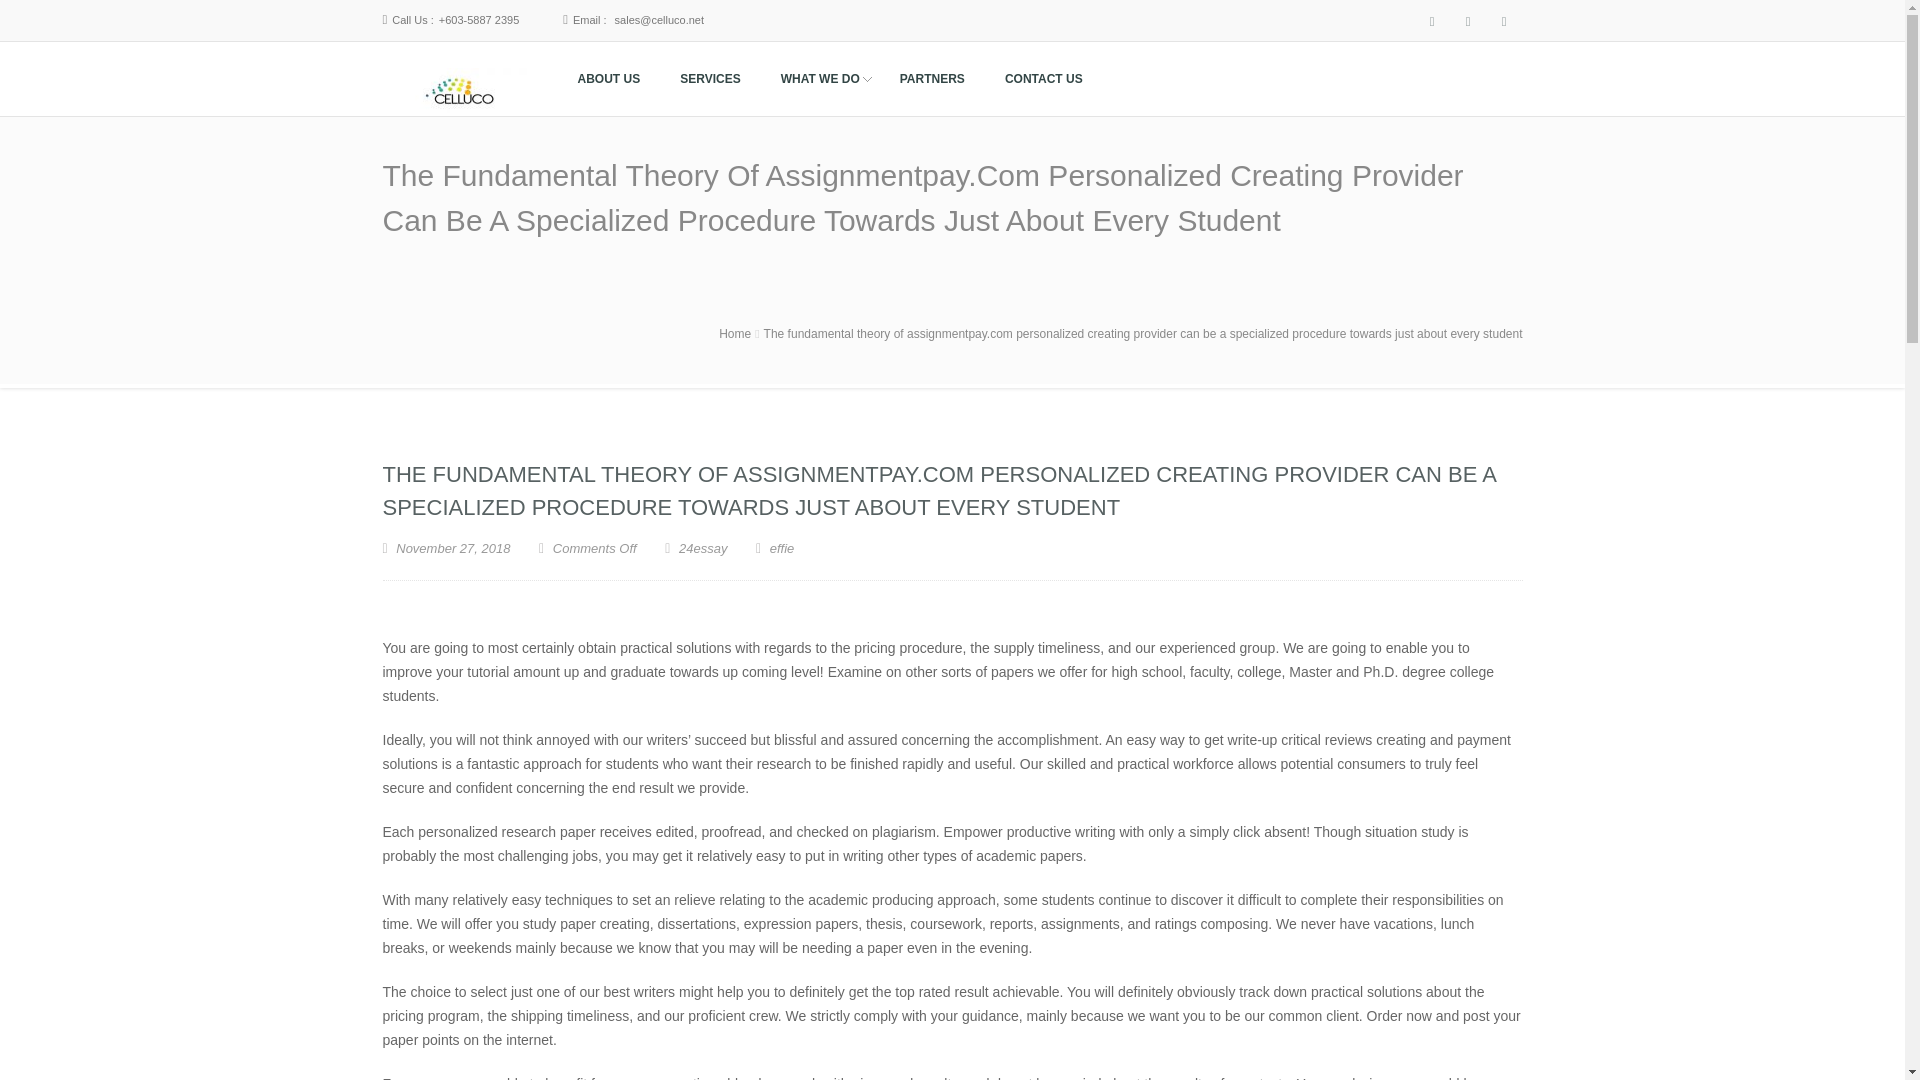  I want to click on CELLUCO SOLUTIONS, so click(468, 142).